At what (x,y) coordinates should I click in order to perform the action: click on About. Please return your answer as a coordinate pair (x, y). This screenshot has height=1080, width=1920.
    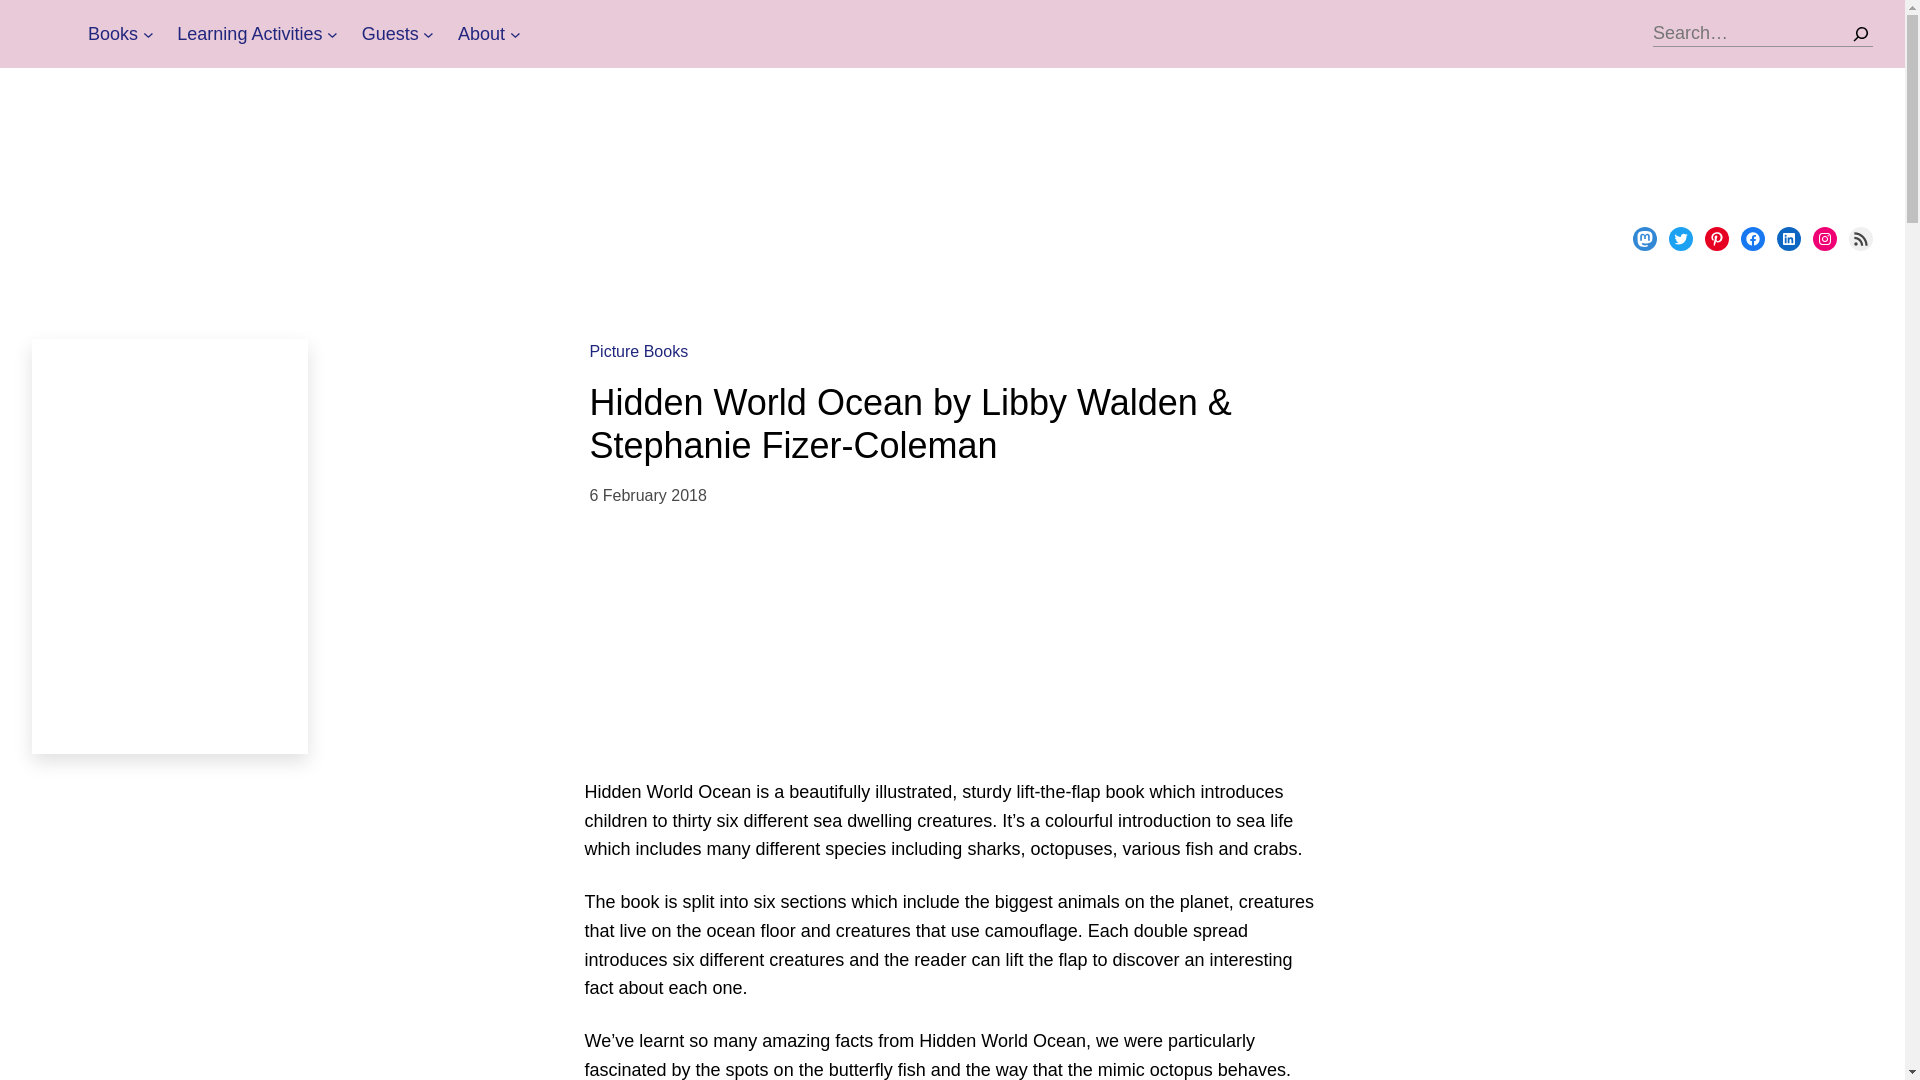
    Looking at the image, I should click on (481, 34).